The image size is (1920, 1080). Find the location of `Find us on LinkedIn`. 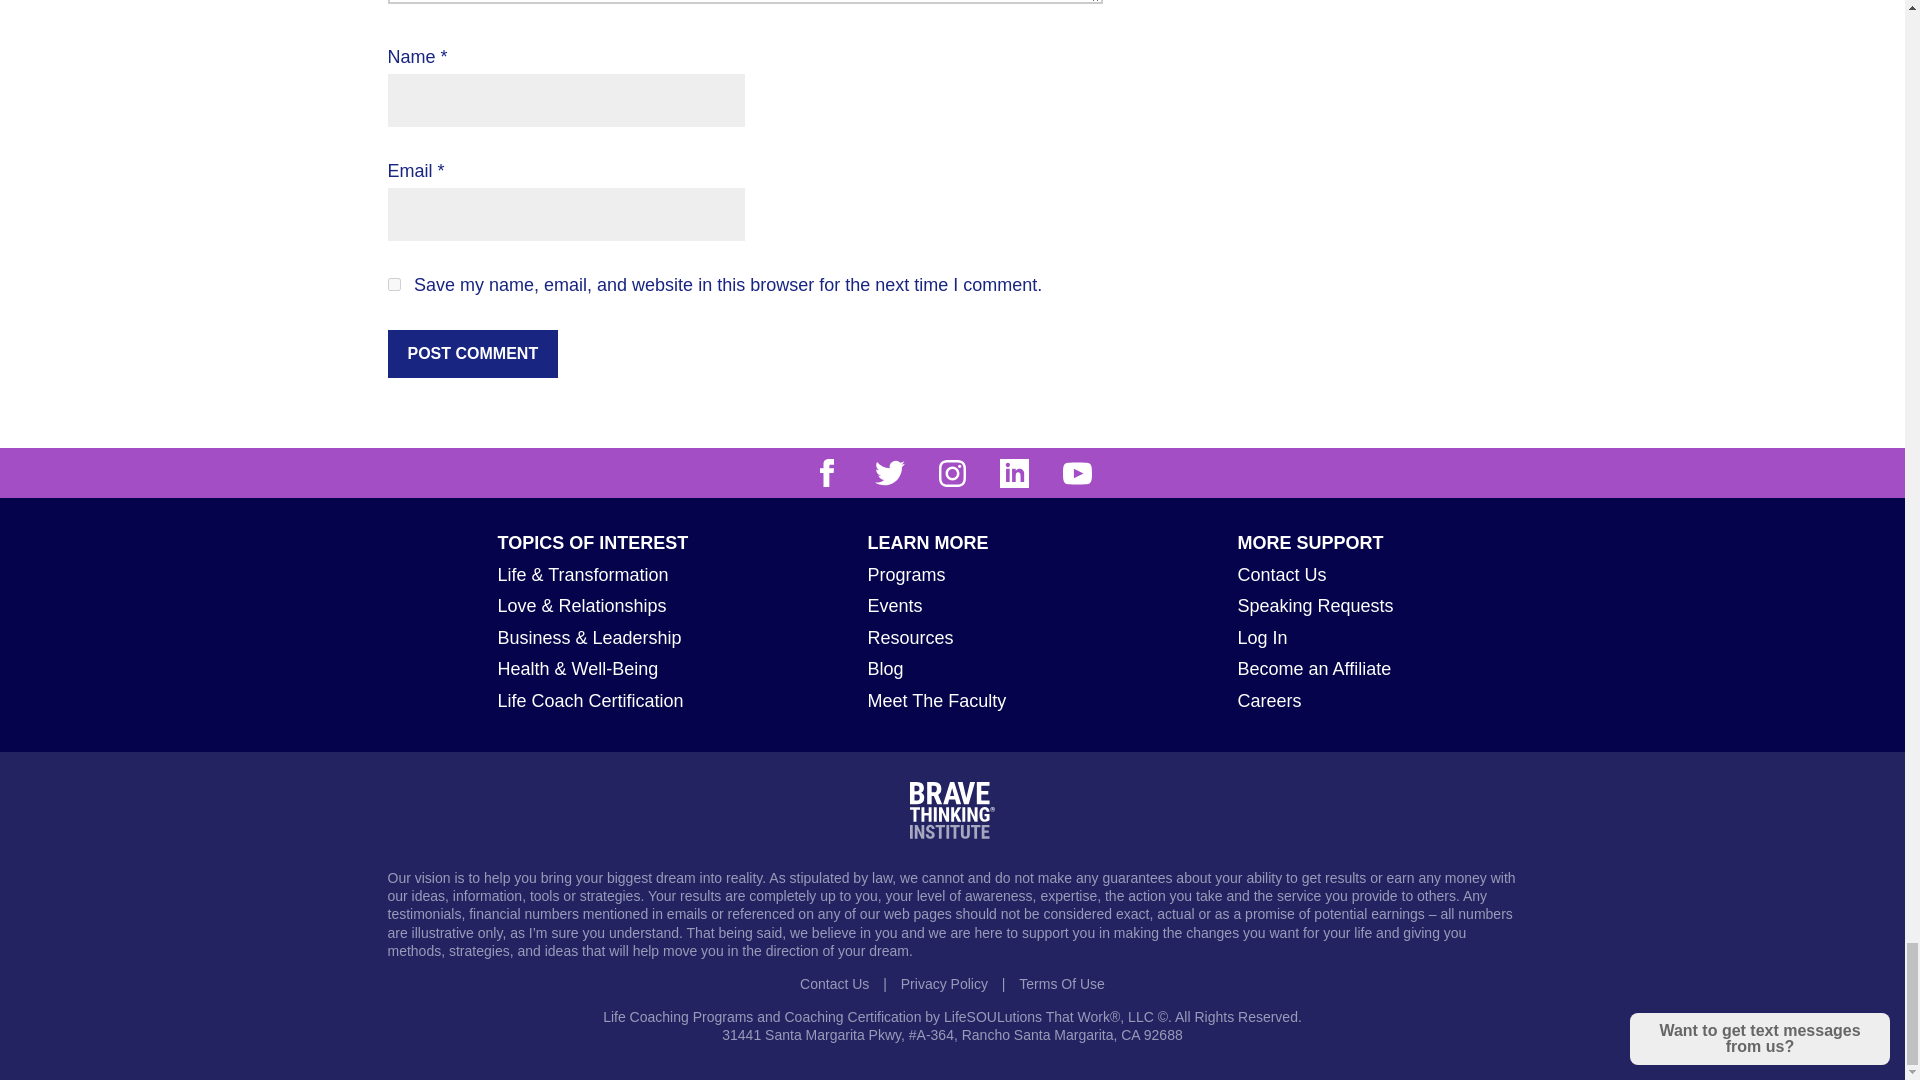

Find us on LinkedIn is located at coordinates (1014, 474).